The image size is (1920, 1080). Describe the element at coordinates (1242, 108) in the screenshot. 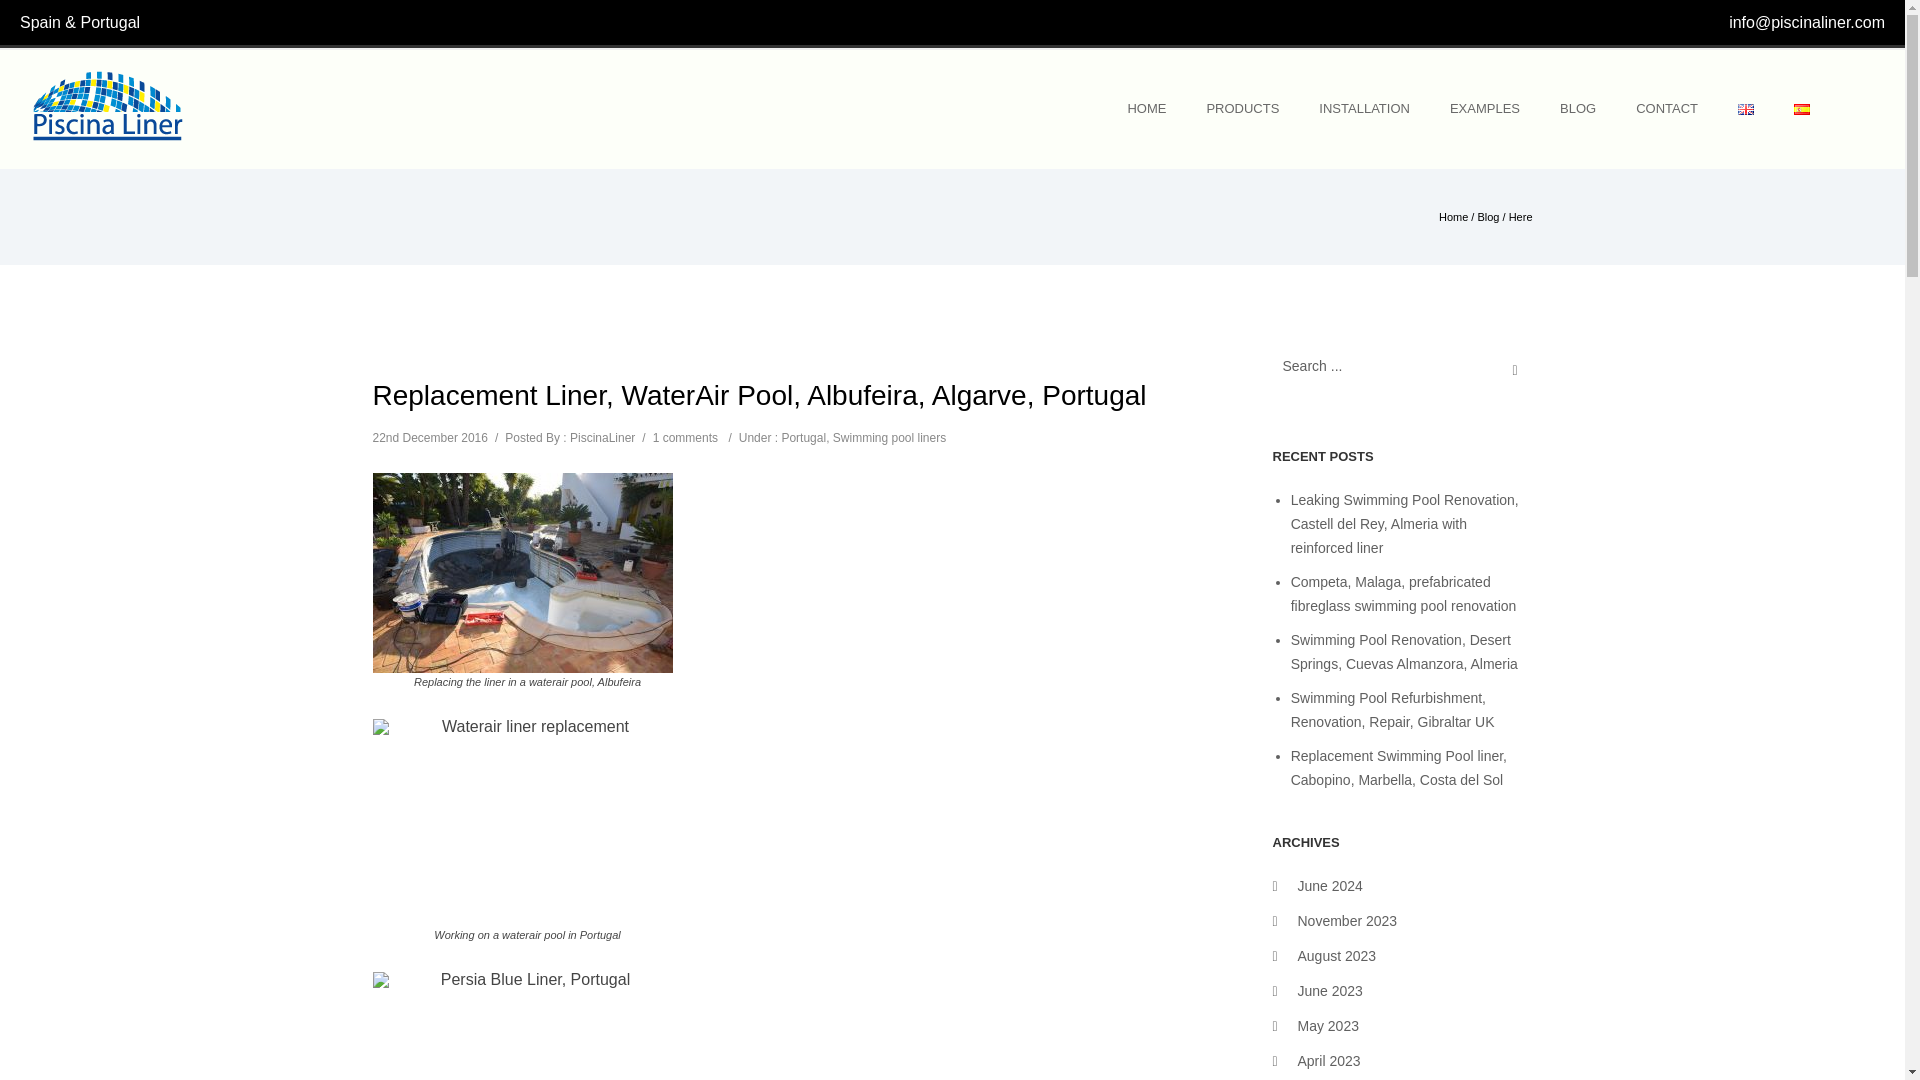

I see `PRODUCTS` at that location.